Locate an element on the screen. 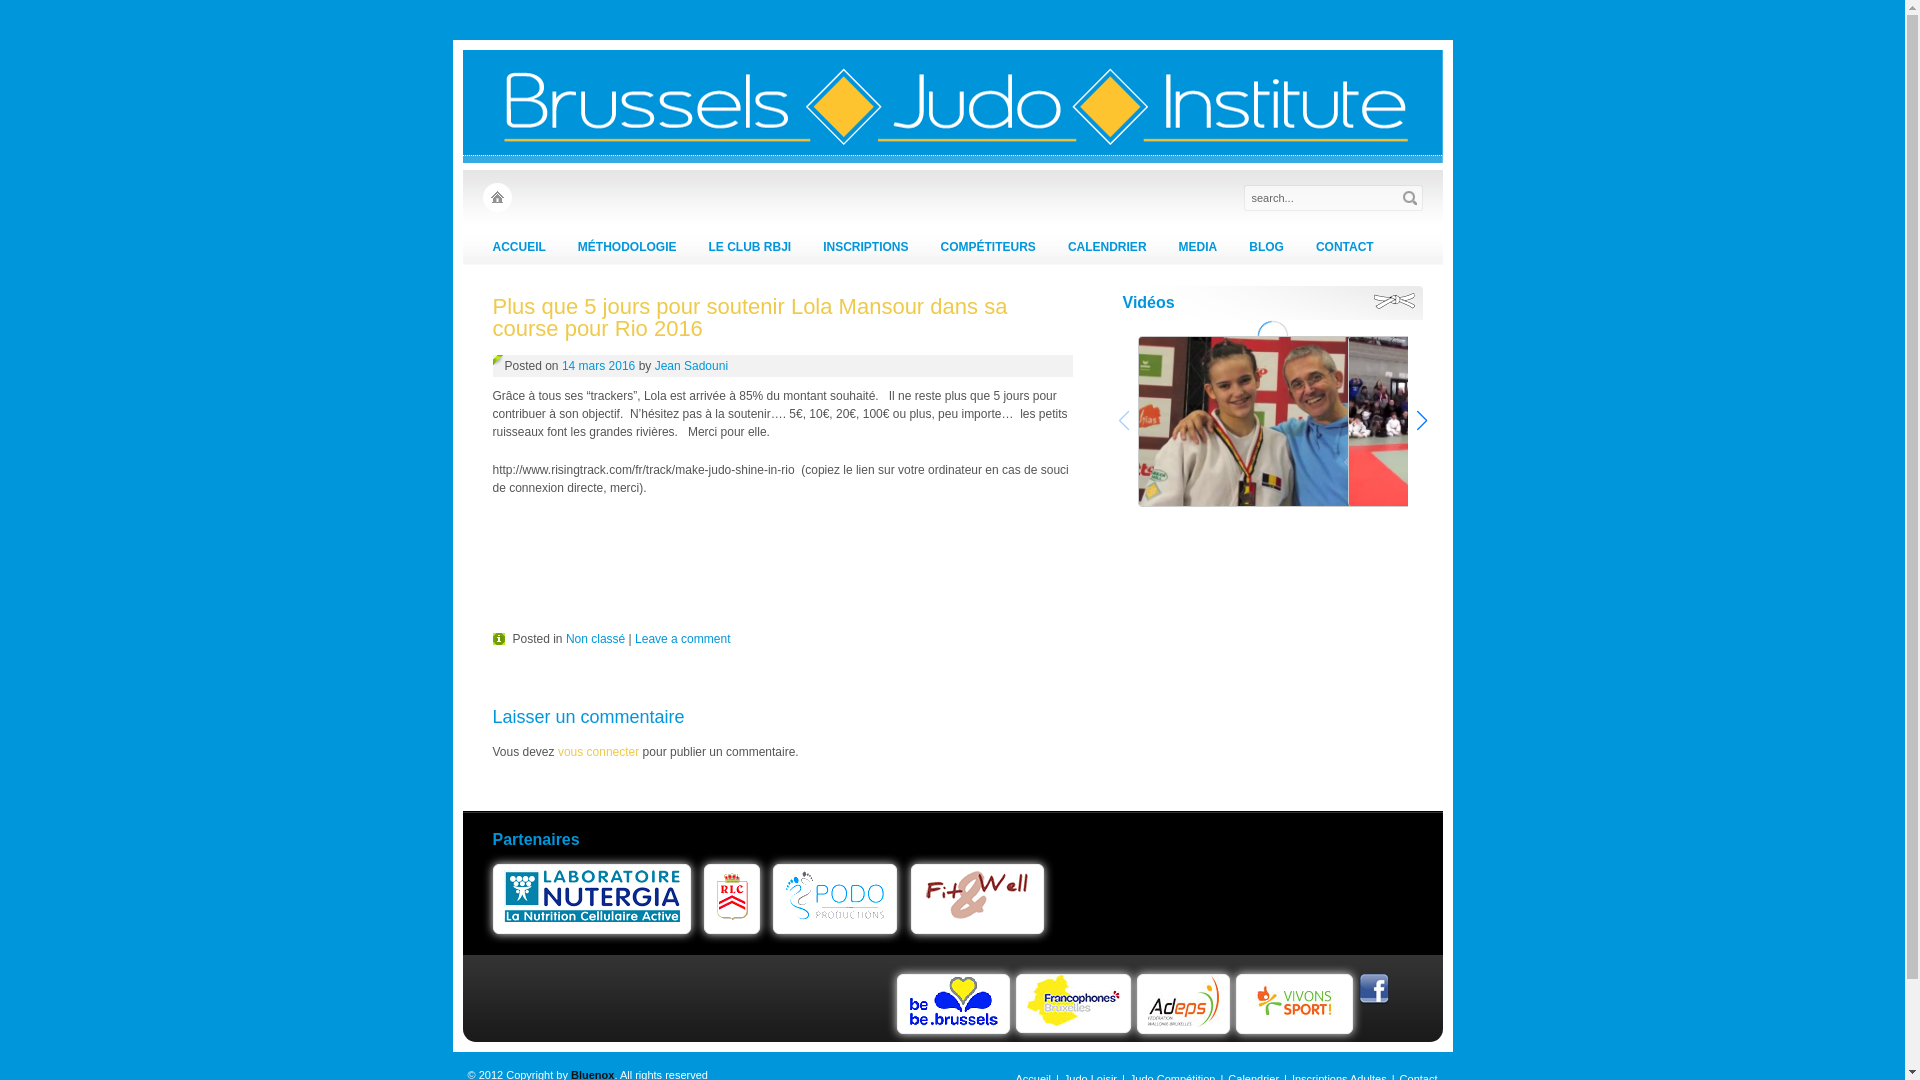 The image size is (1920, 1080). Jean Sadouni is located at coordinates (692, 366).